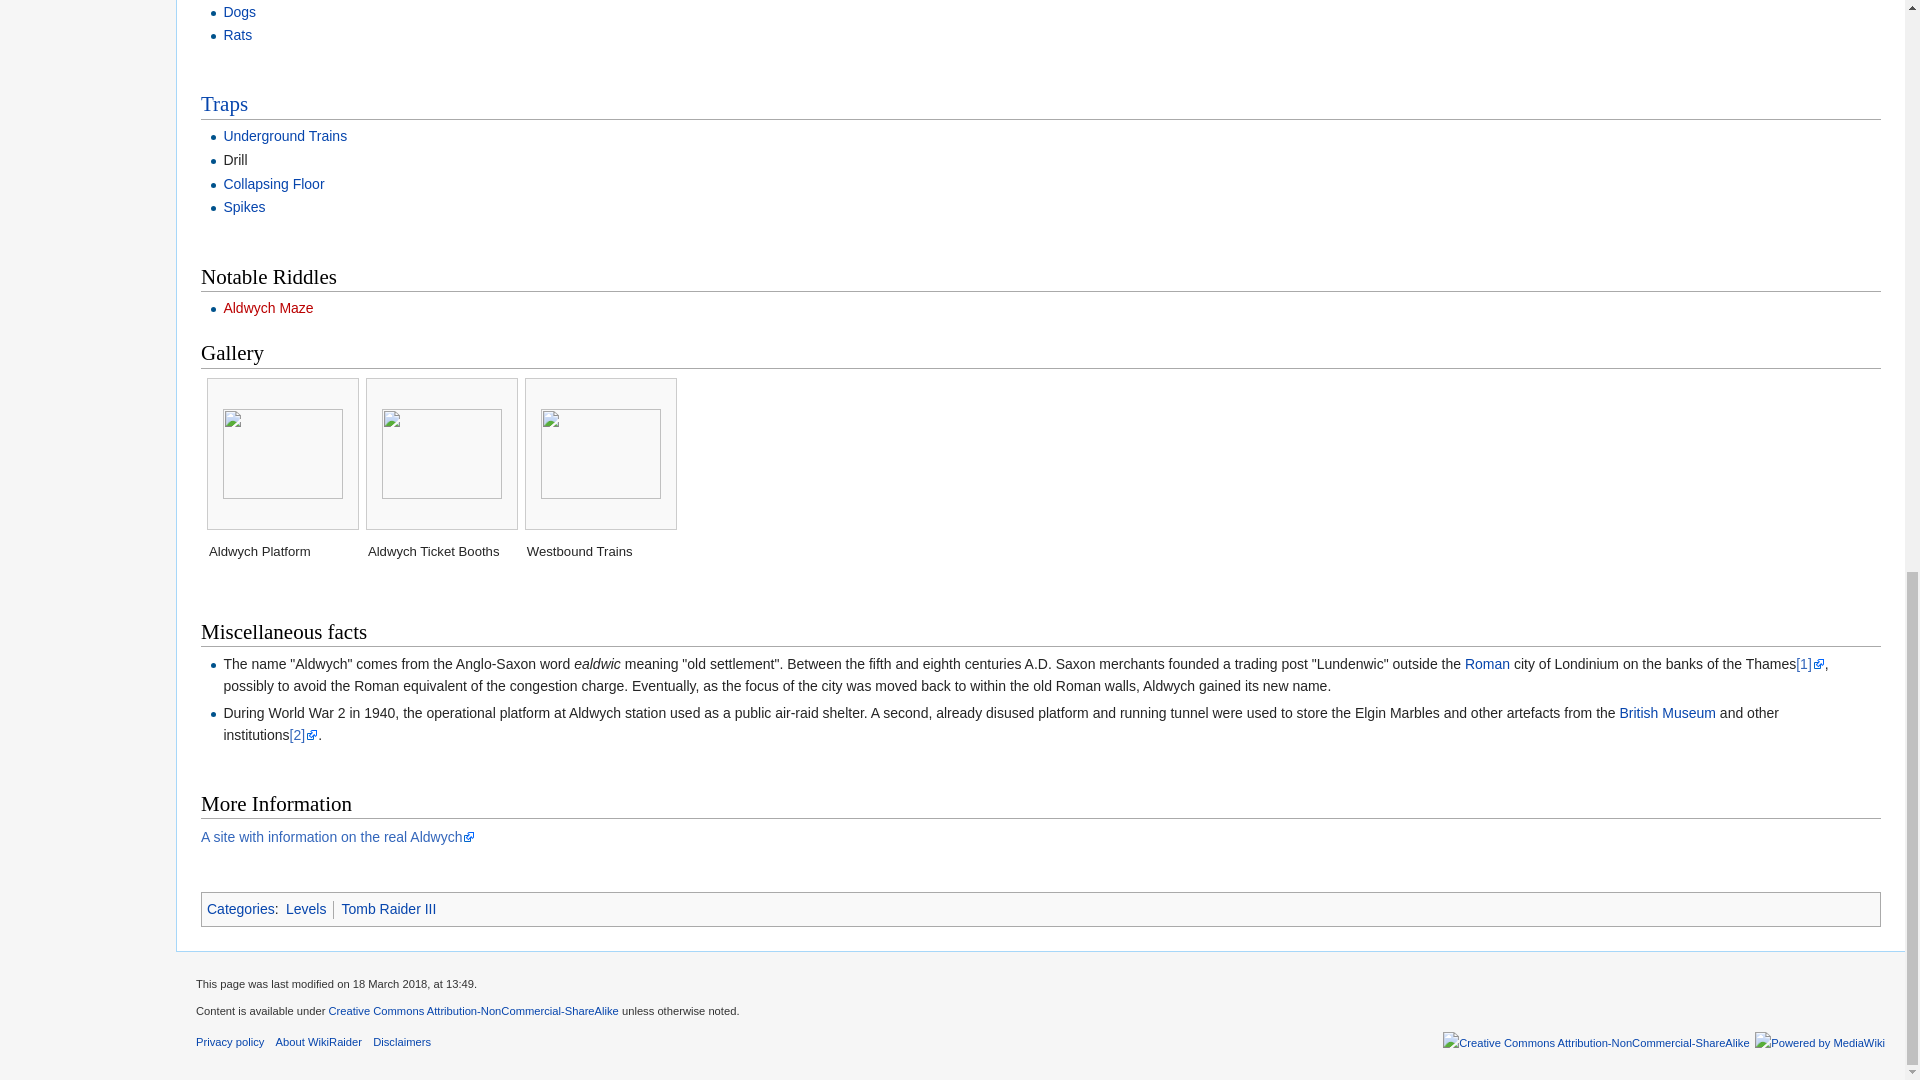  What do you see at coordinates (236, 35) in the screenshot?
I see `Rats` at bounding box center [236, 35].